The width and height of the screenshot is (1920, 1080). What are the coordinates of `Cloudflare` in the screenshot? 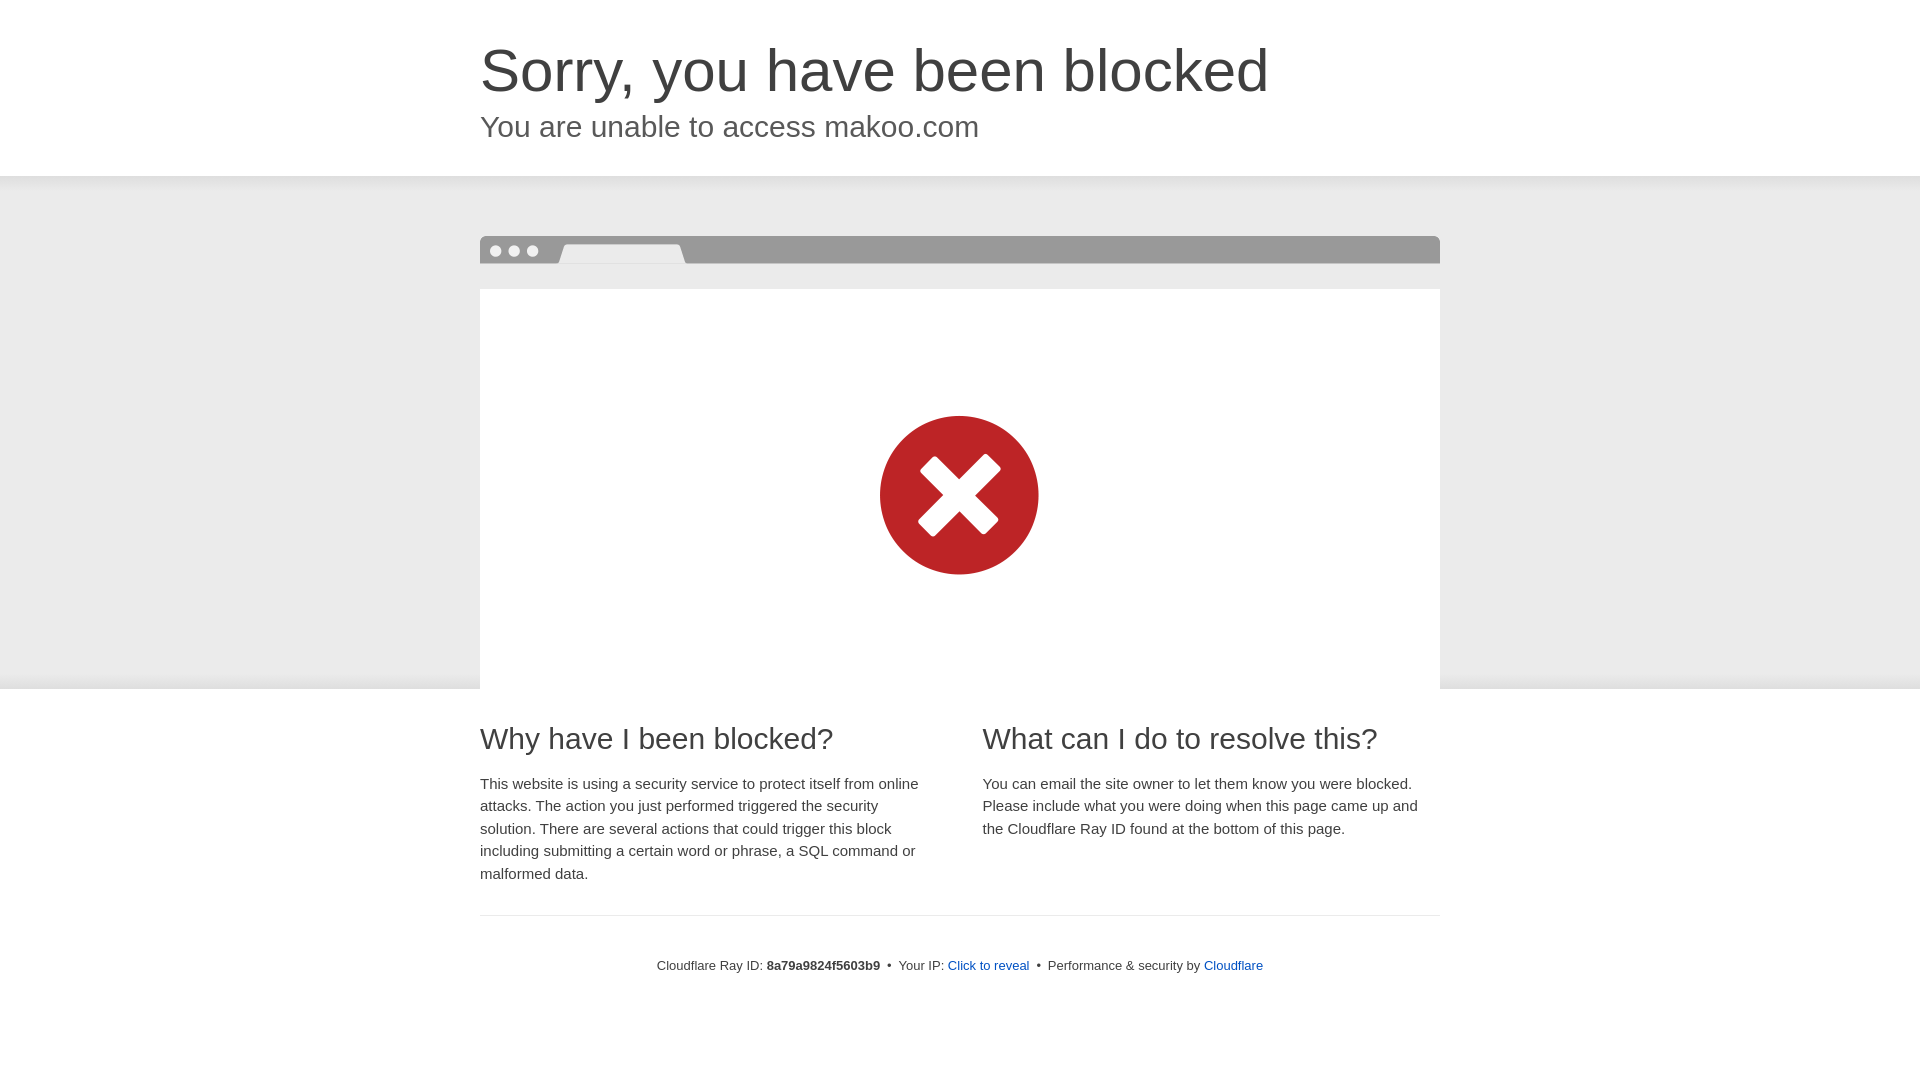 It's located at (1233, 965).